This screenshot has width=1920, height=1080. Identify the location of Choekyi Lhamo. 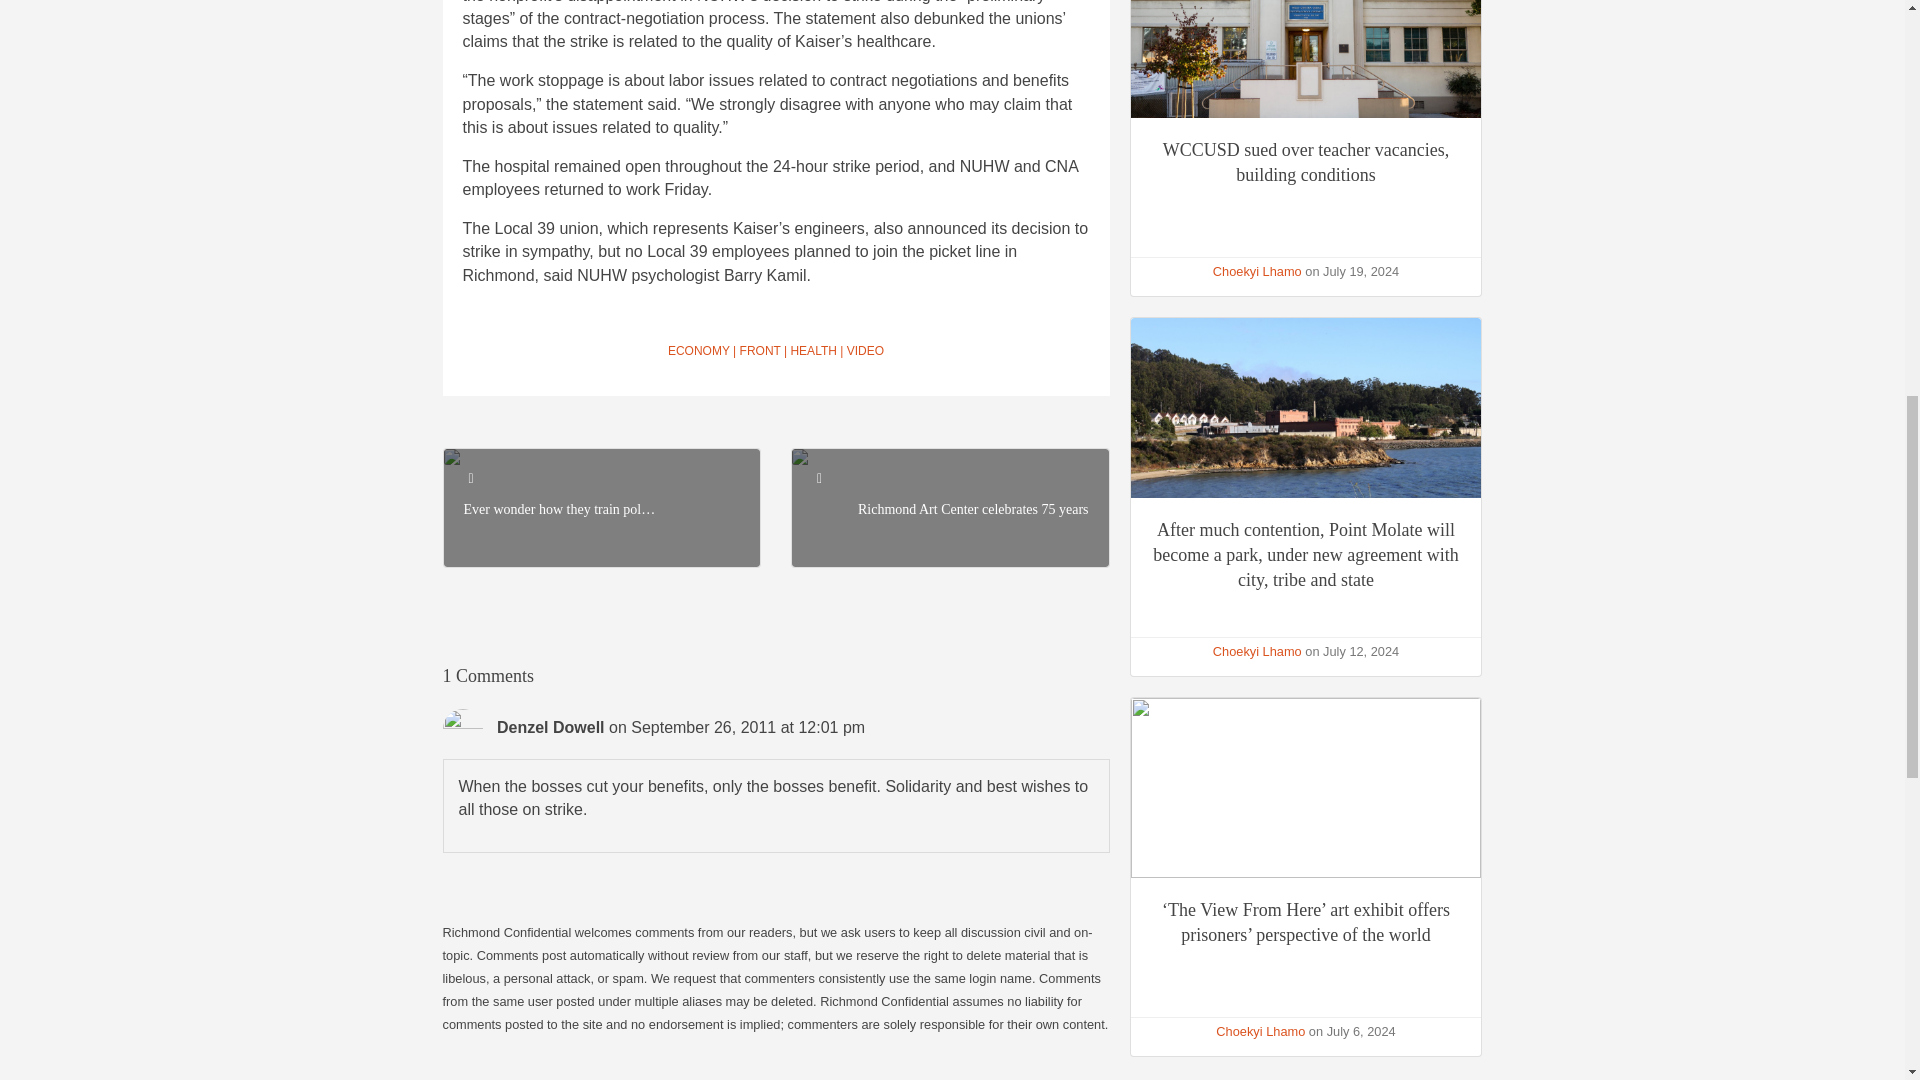
(1257, 270).